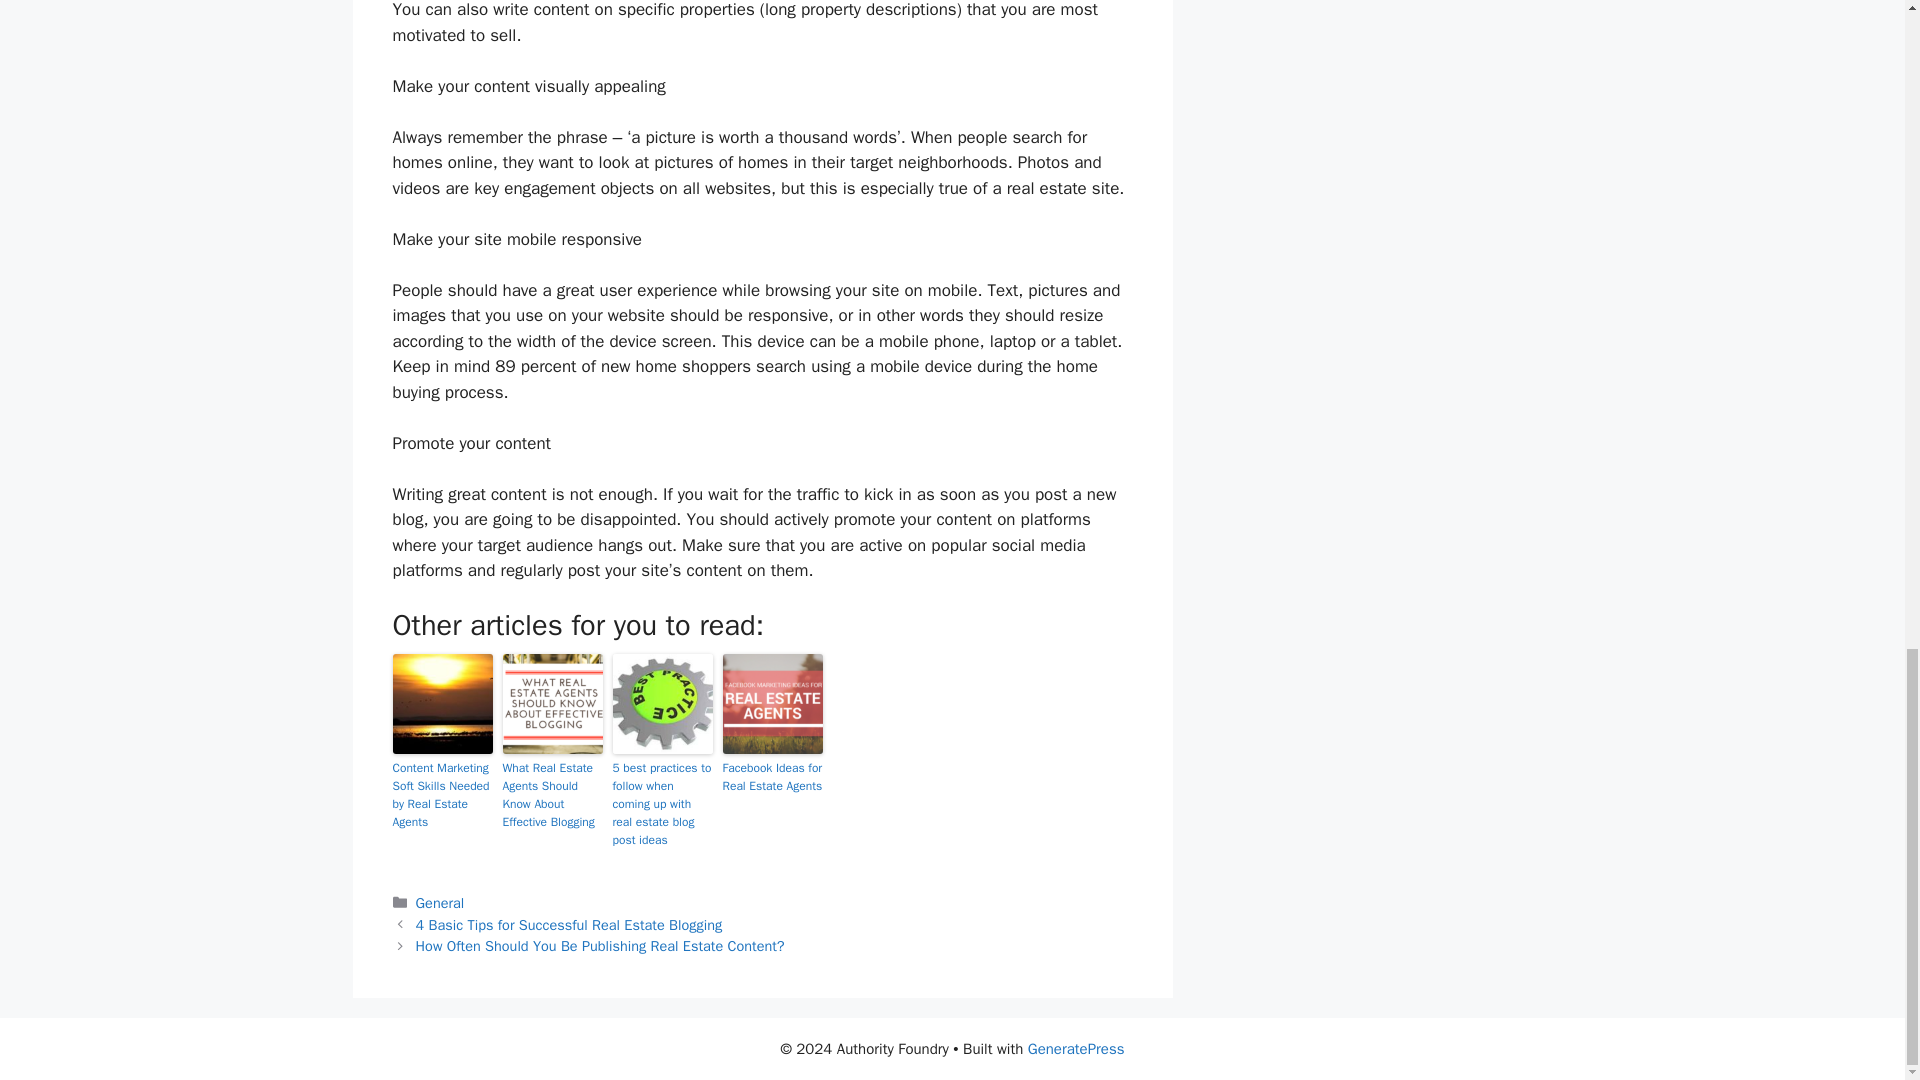 The width and height of the screenshot is (1920, 1080). Describe the element at coordinates (570, 924) in the screenshot. I see `Previous` at that location.